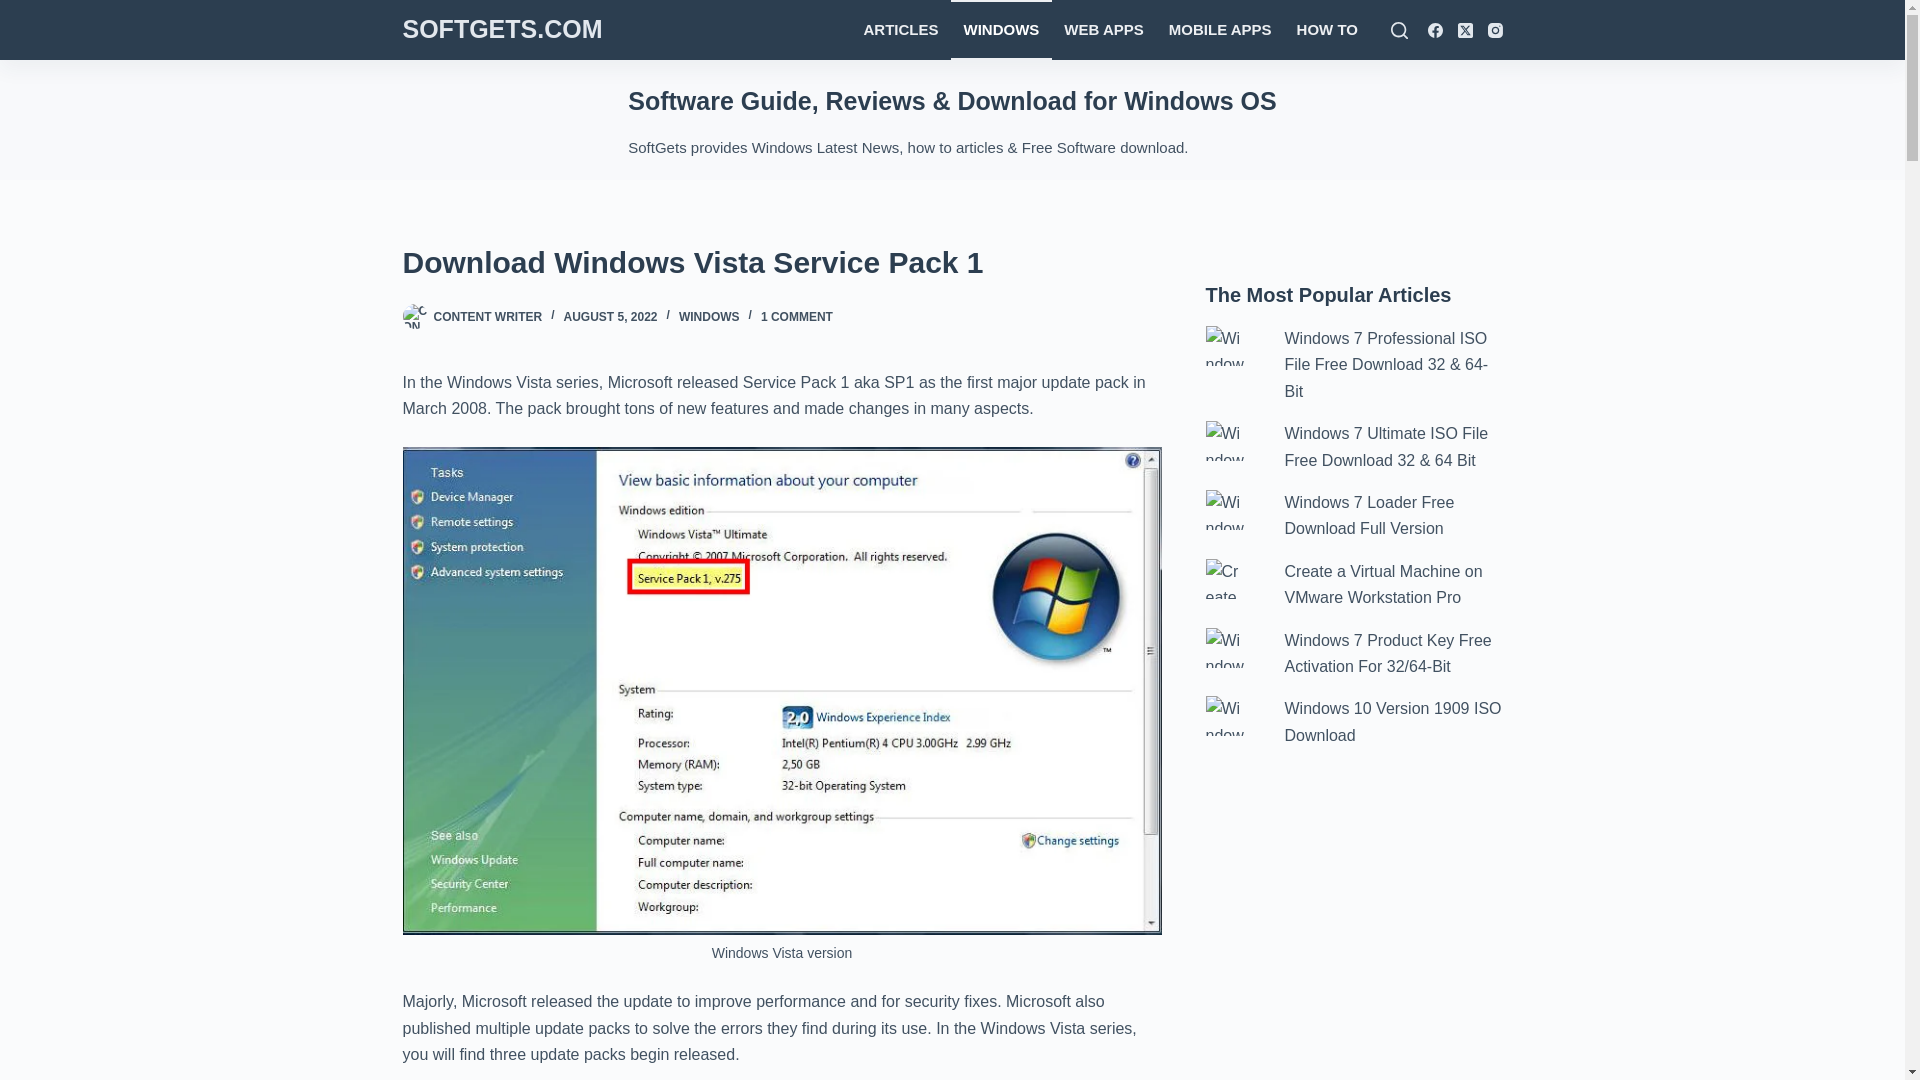  Describe the element at coordinates (1104, 30) in the screenshot. I see `WEB APPS` at that location.